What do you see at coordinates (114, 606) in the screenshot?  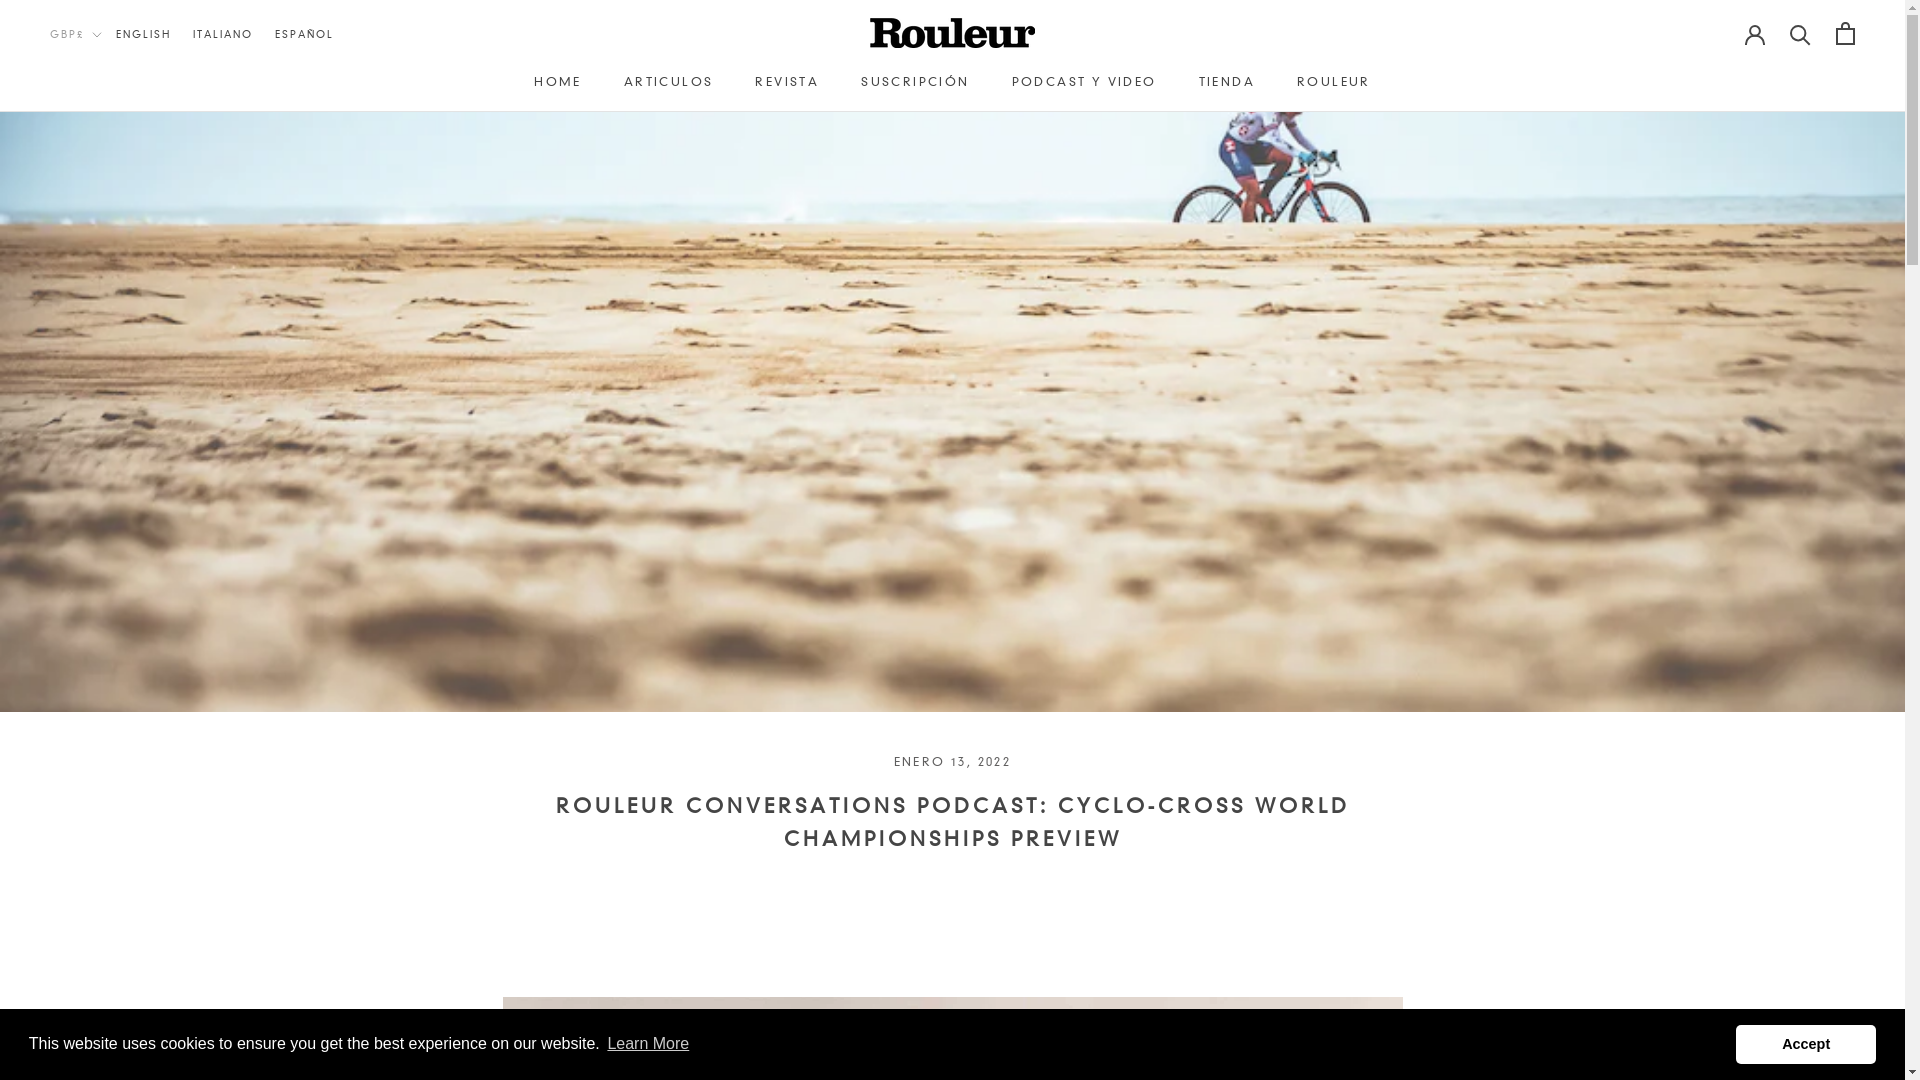 I see `CHF` at bounding box center [114, 606].